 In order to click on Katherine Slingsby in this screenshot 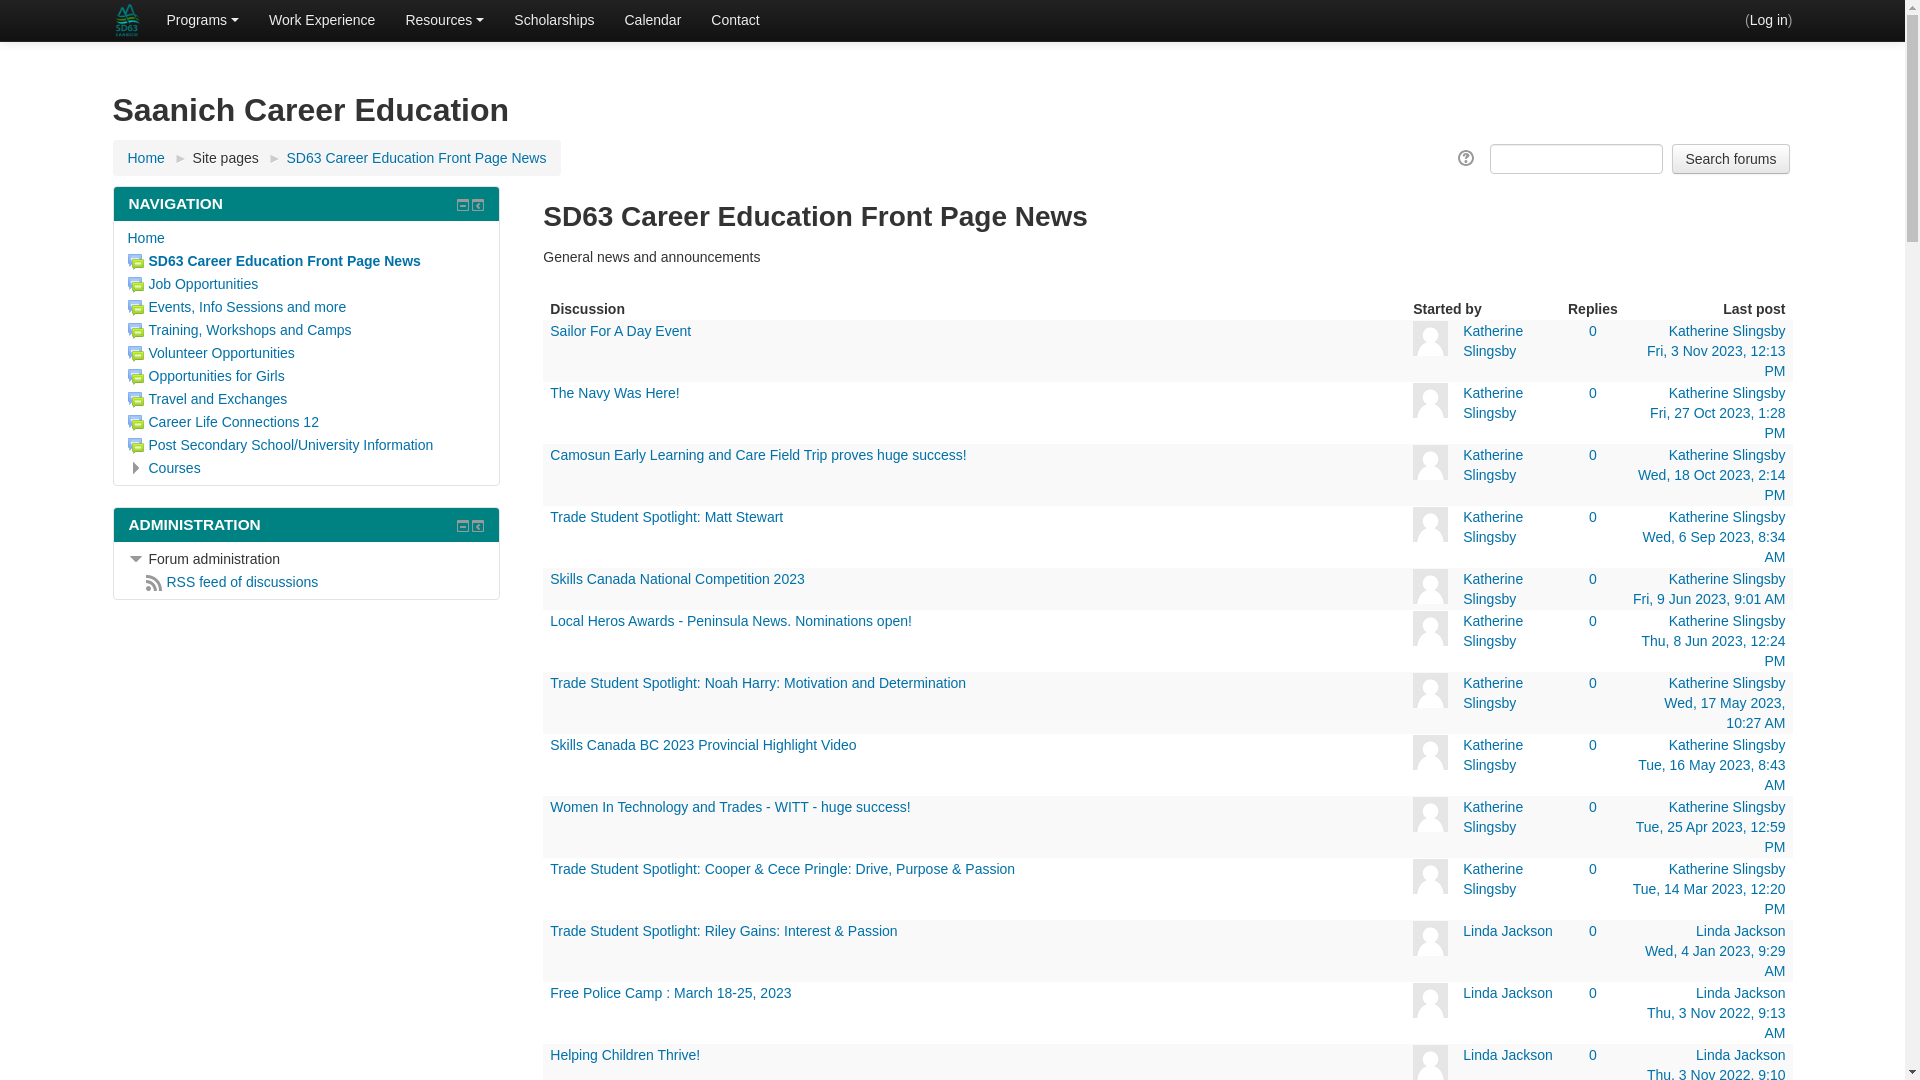, I will do `click(1493, 817)`.